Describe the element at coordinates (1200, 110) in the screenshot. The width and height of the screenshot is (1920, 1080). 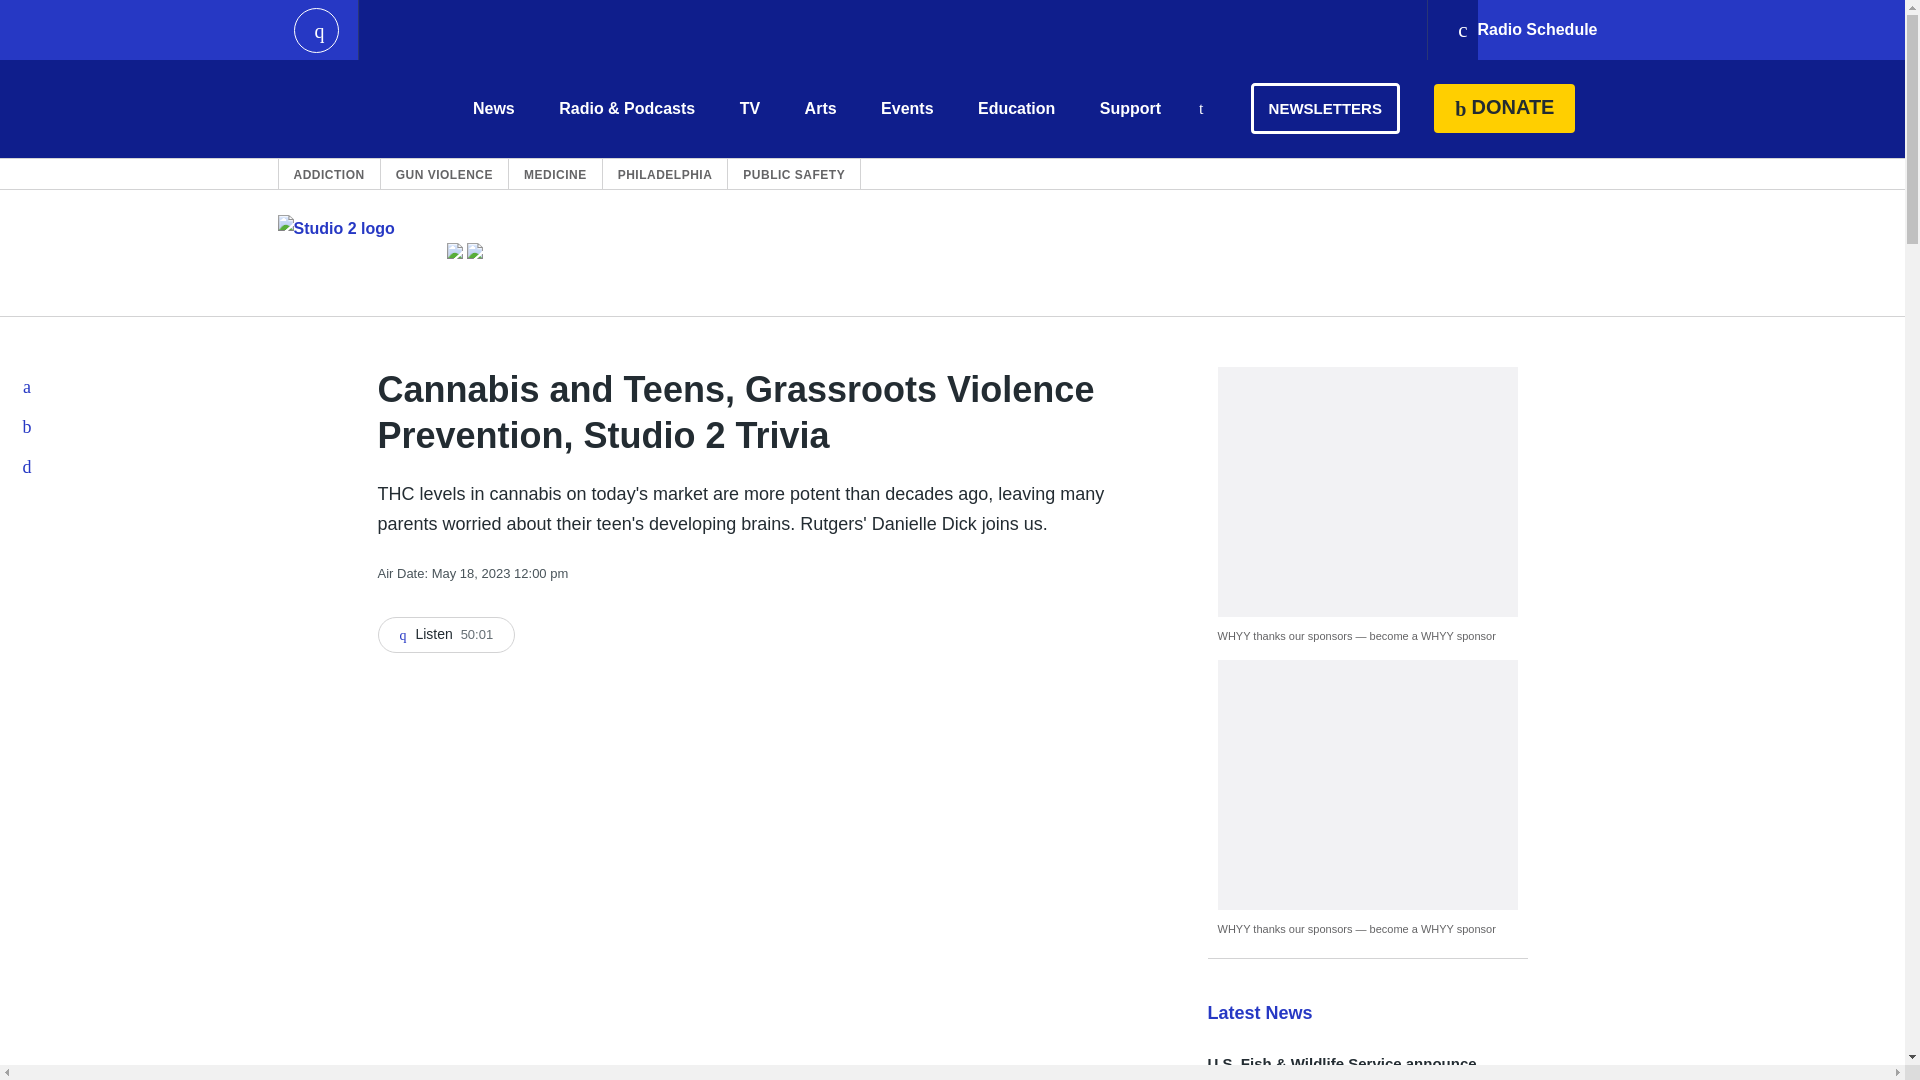
I see `Search` at that location.